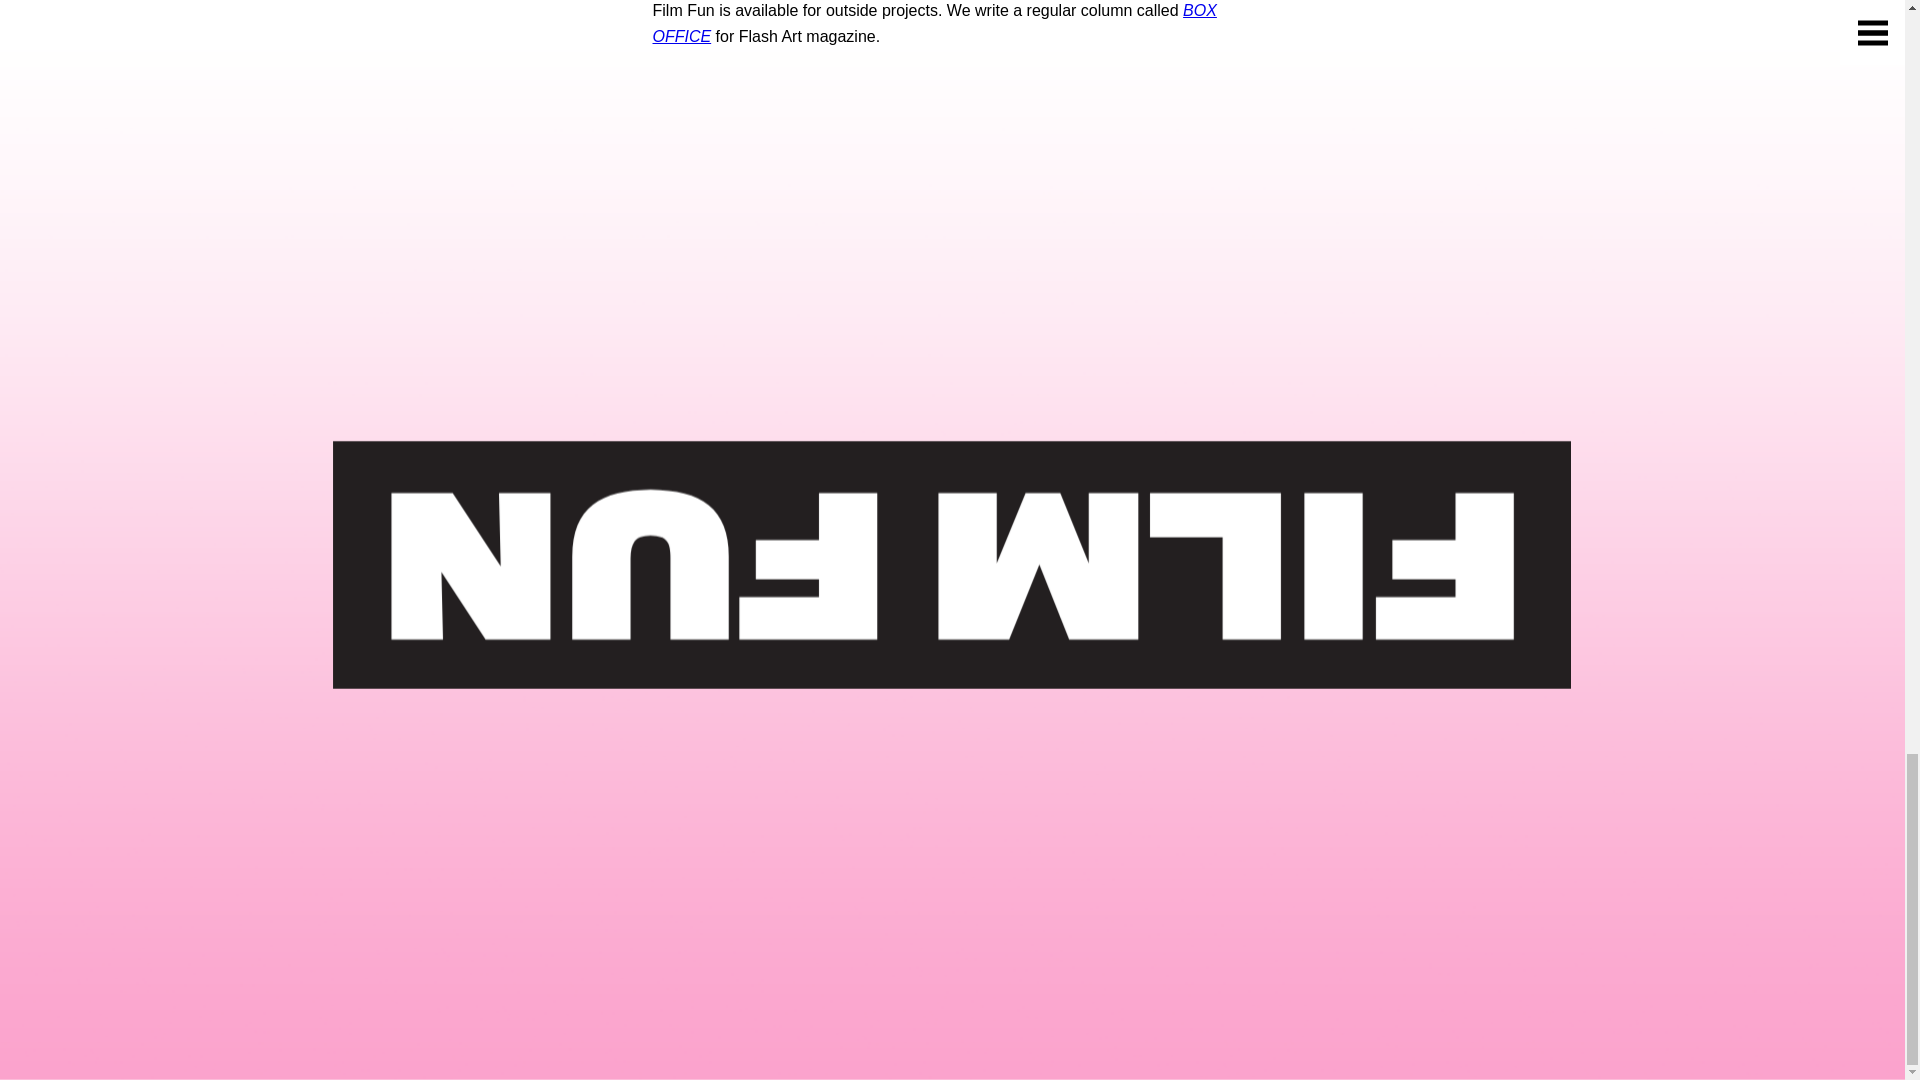 The height and width of the screenshot is (1080, 1920). What do you see at coordinates (934, 24) in the screenshot?
I see `BOX OFFICE` at bounding box center [934, 24].